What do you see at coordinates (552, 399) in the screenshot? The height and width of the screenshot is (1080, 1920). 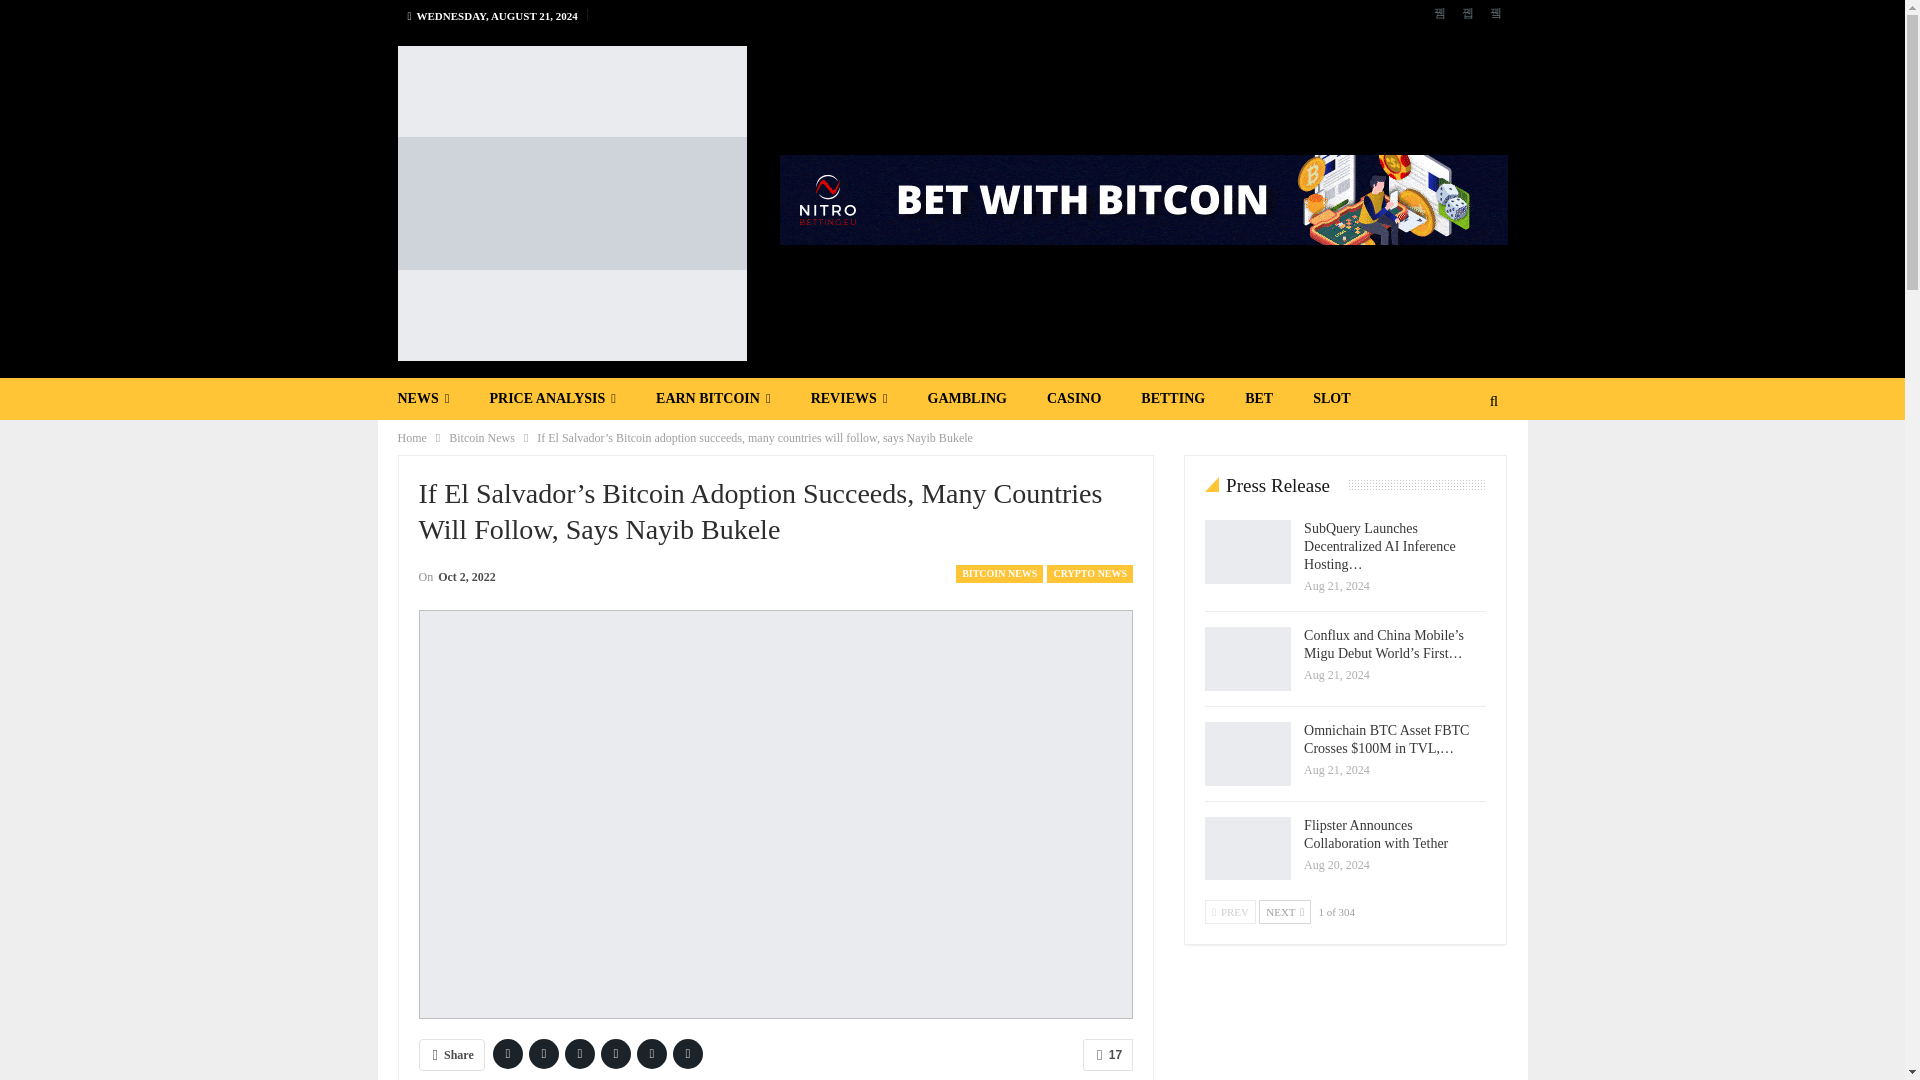 I see `PRICE ANALYSIS` at bounding box center [552, 399].